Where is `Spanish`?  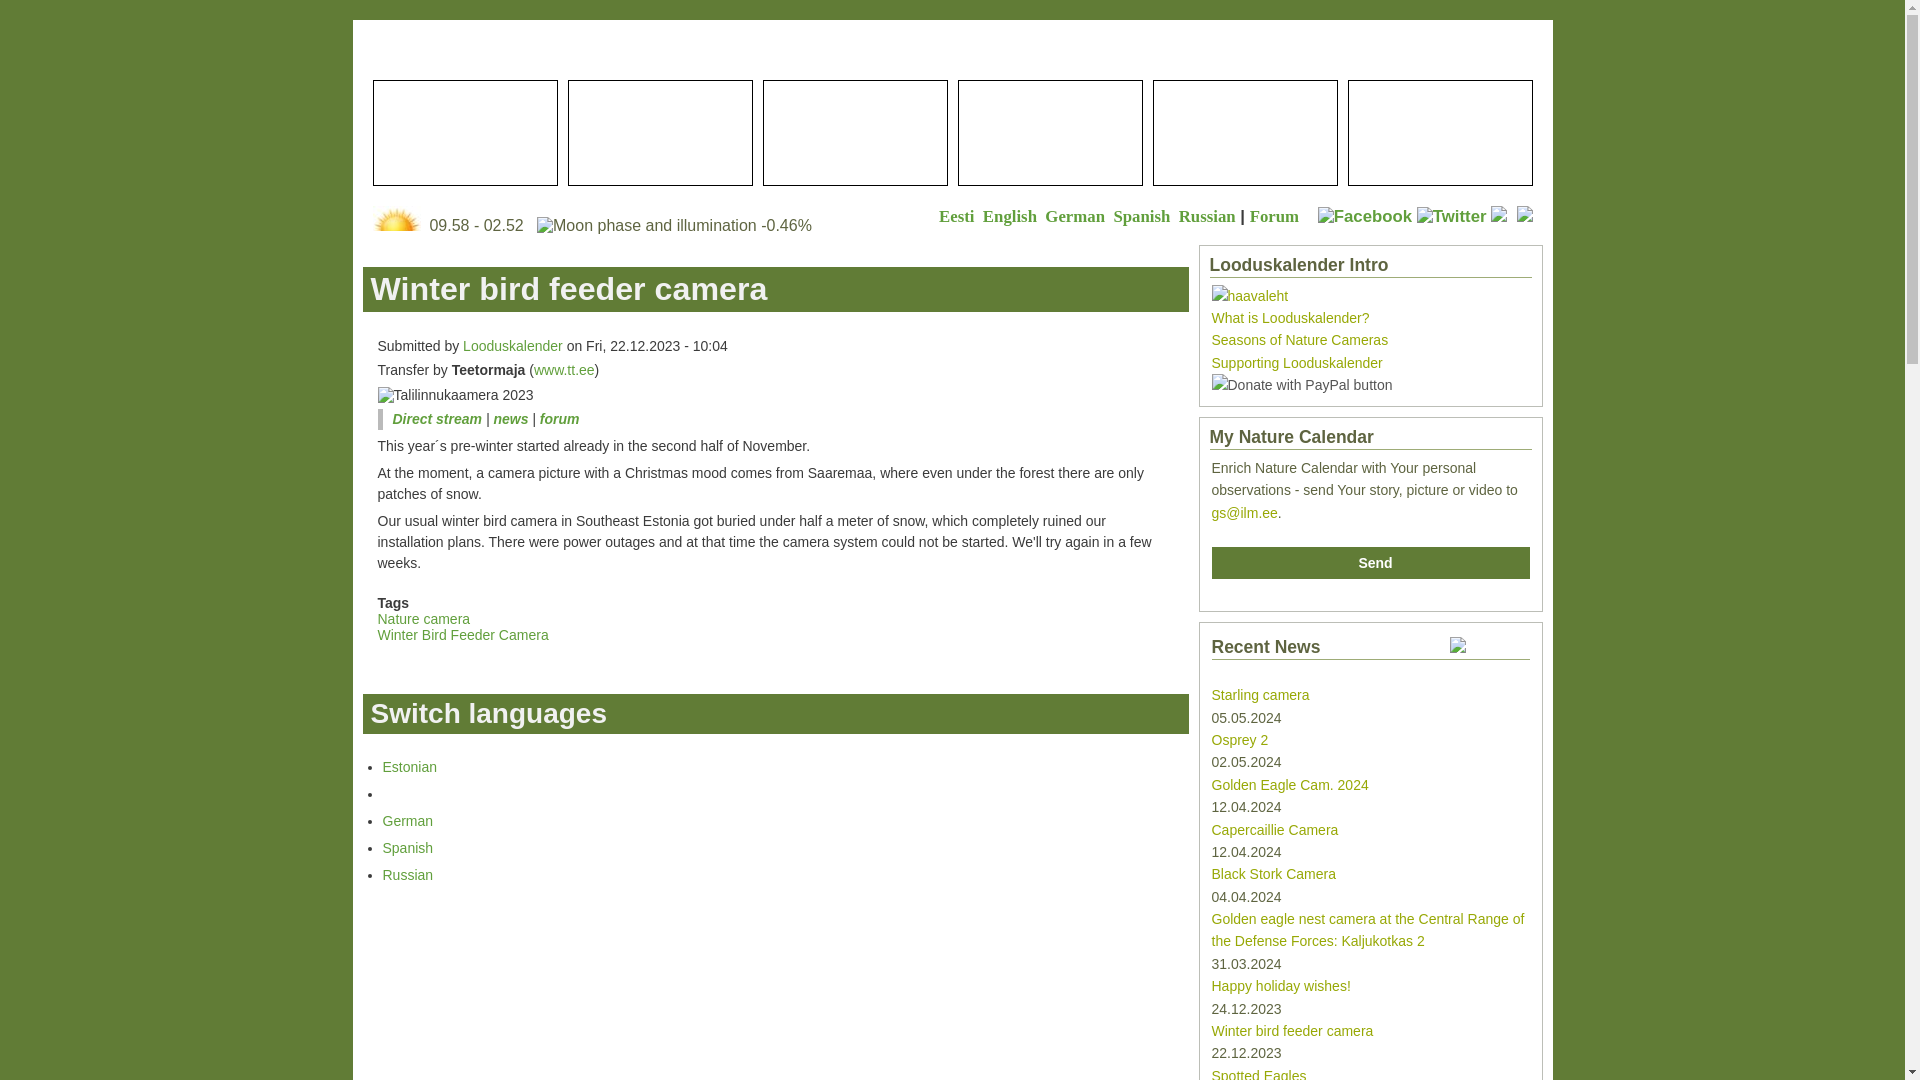 Spanish is located at coordinates (408, 848).